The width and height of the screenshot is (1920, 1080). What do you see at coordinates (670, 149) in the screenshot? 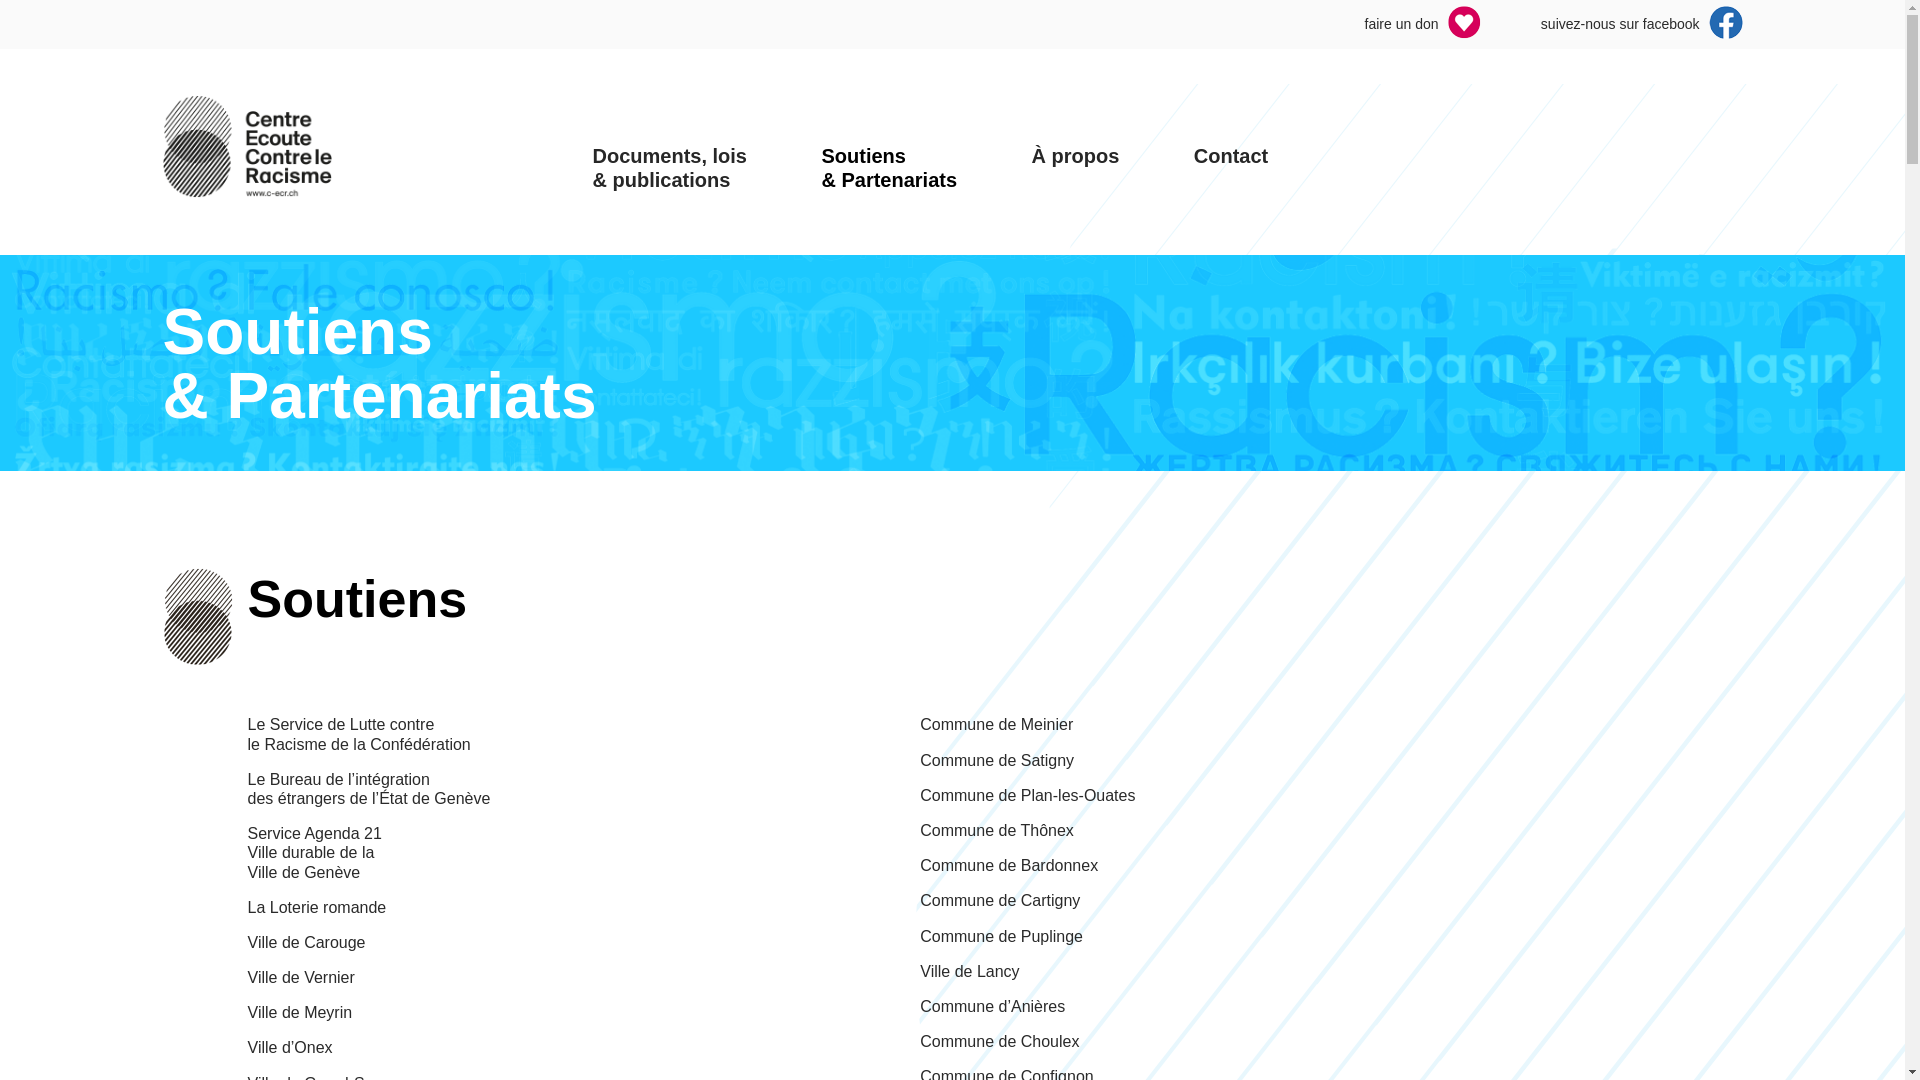
I see `Documents, lois
& publications` at bounding box center [670, 149].